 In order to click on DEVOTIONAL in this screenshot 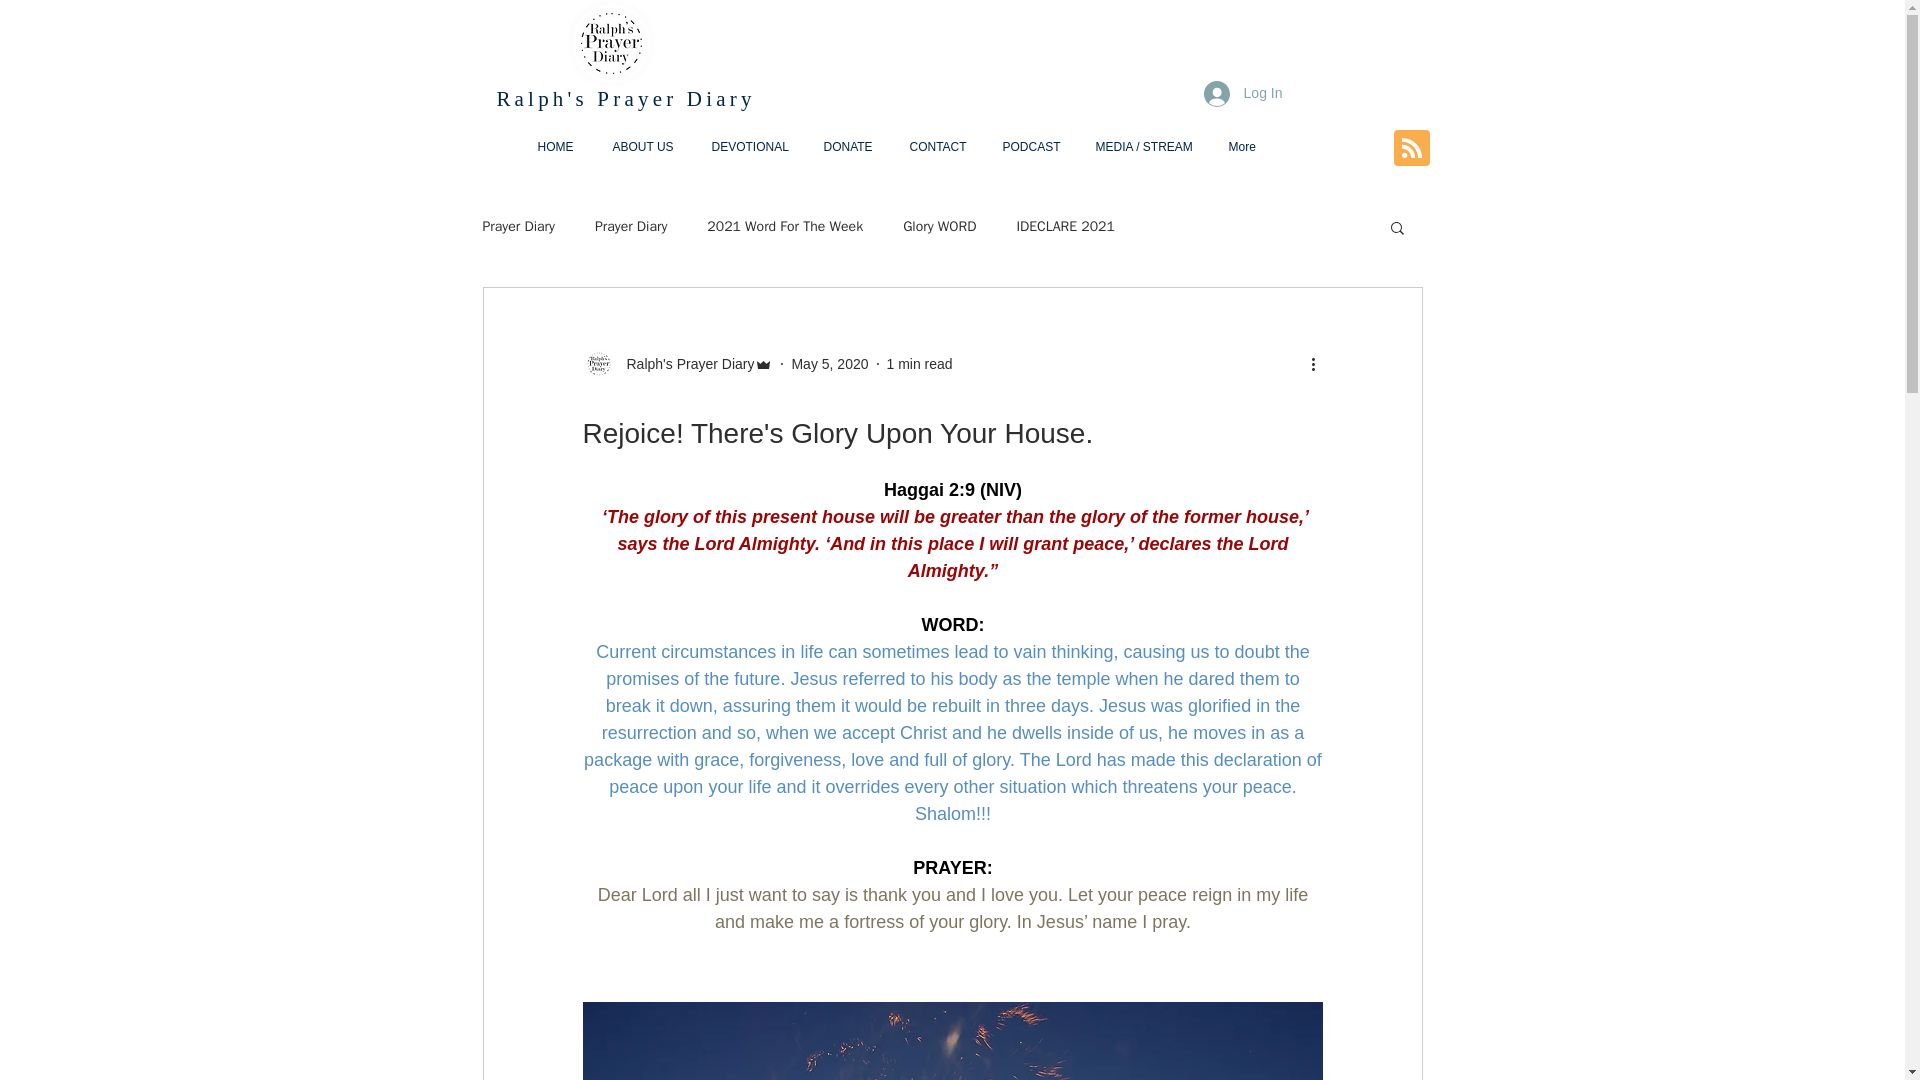, I will do `click(752, 147)`.